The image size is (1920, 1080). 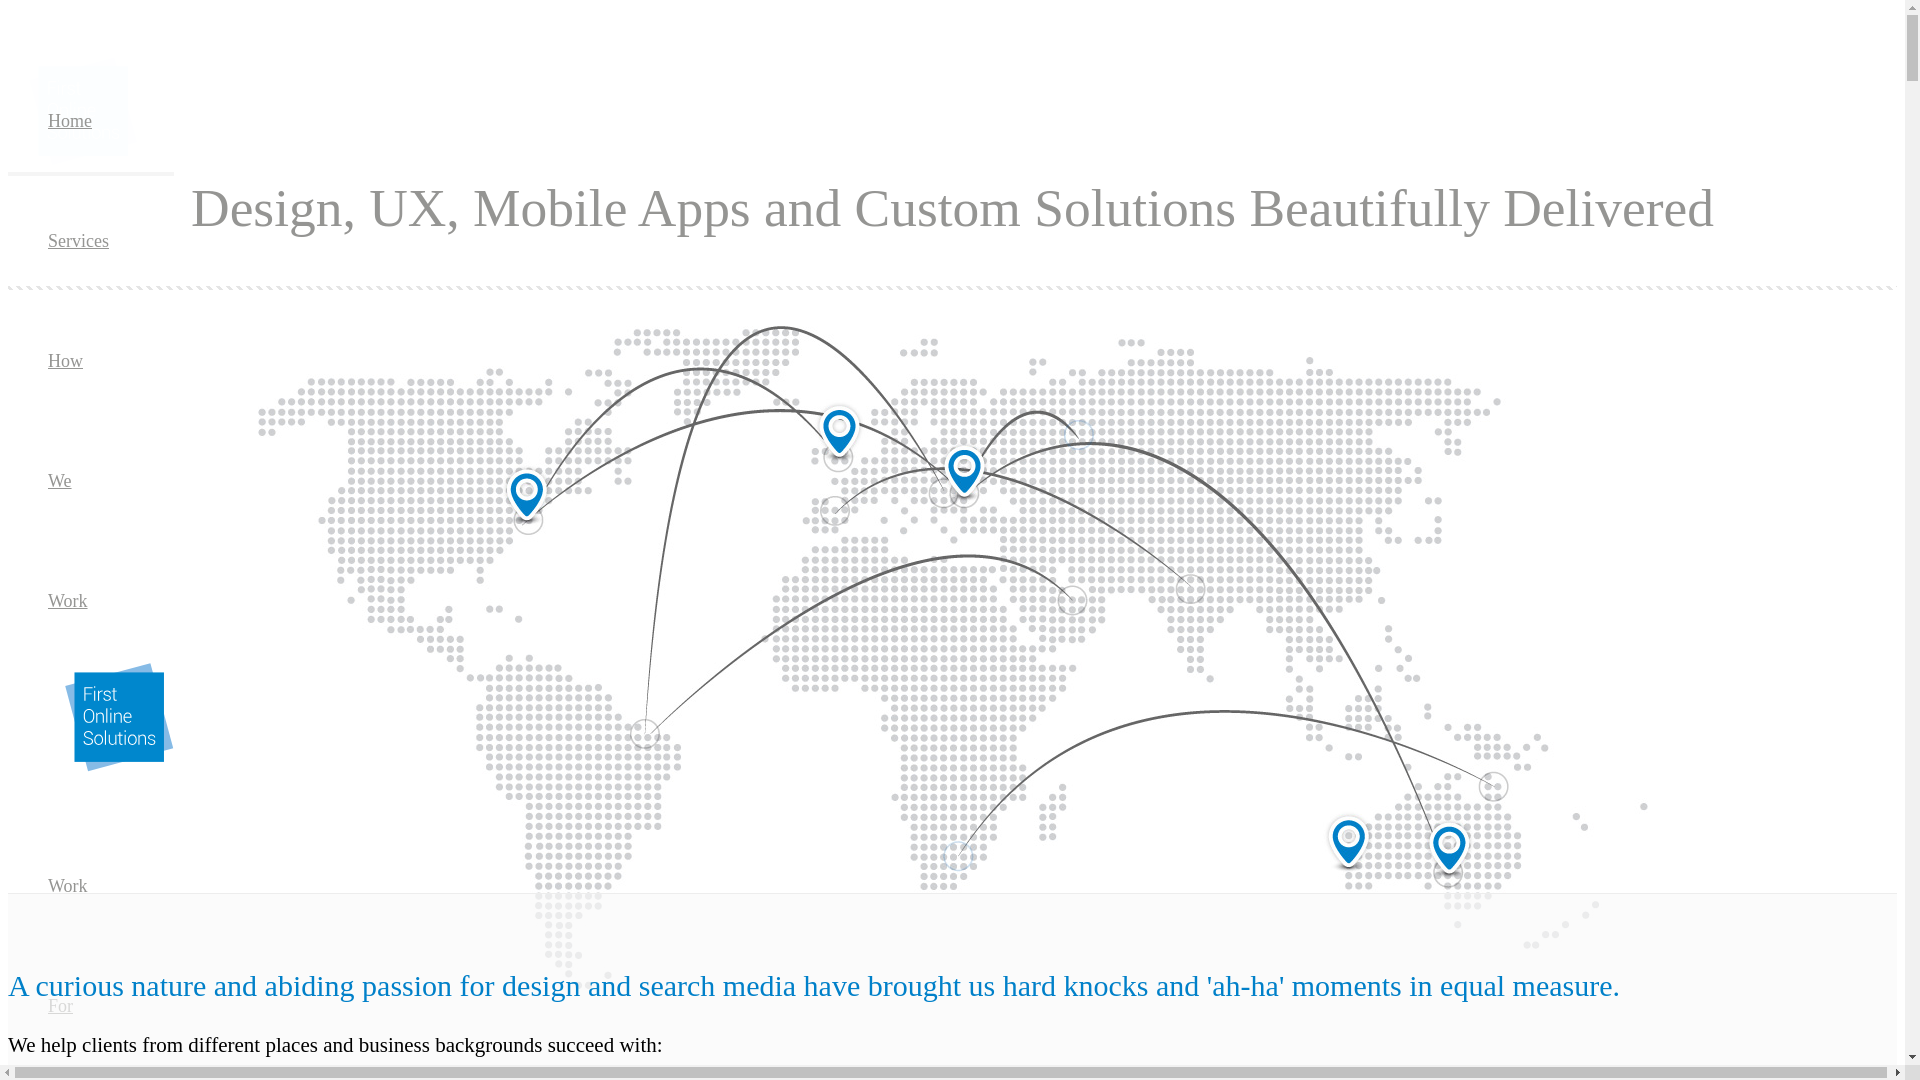 What do you see at coordinates (68, 481) in the screenshot?
I see `How We Work` at bounding box center [68, 481].